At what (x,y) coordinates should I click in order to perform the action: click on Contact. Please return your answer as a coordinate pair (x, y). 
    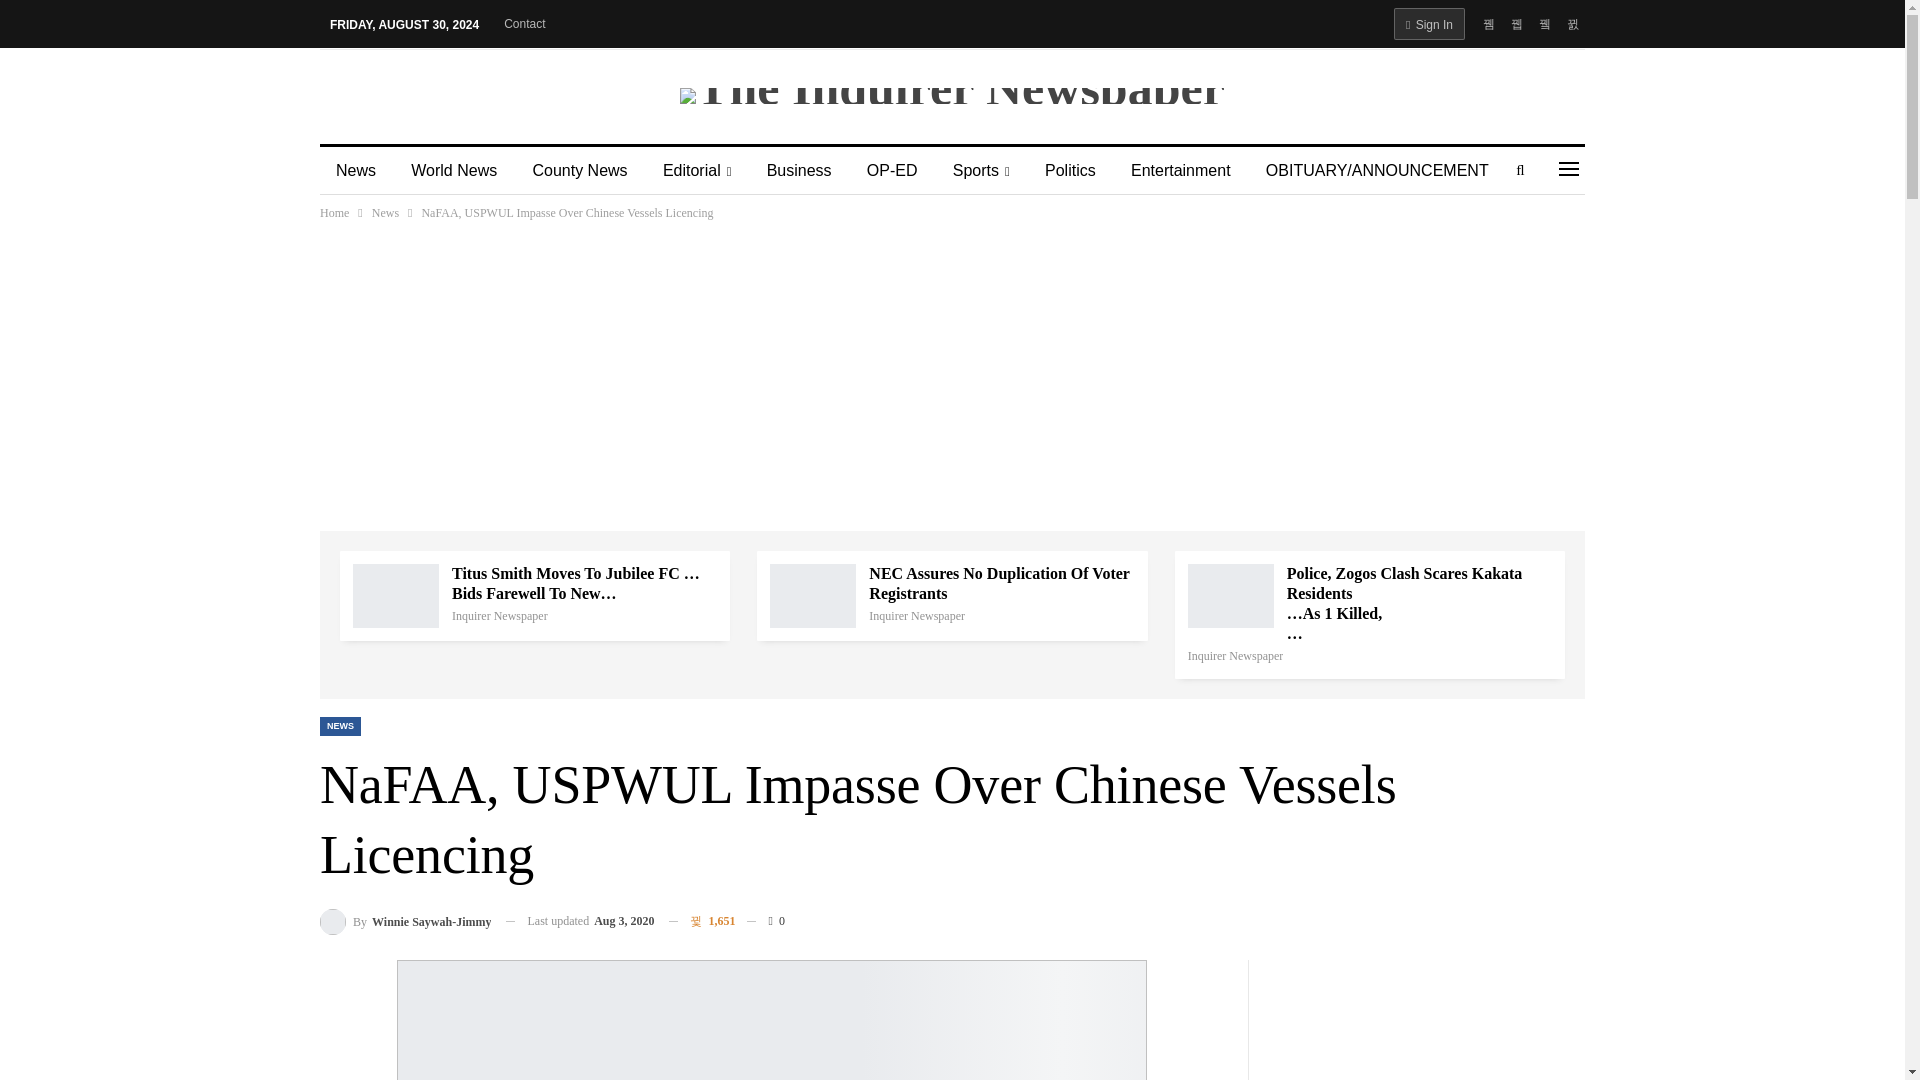
    Looking at the image, I should click on (524, 24).